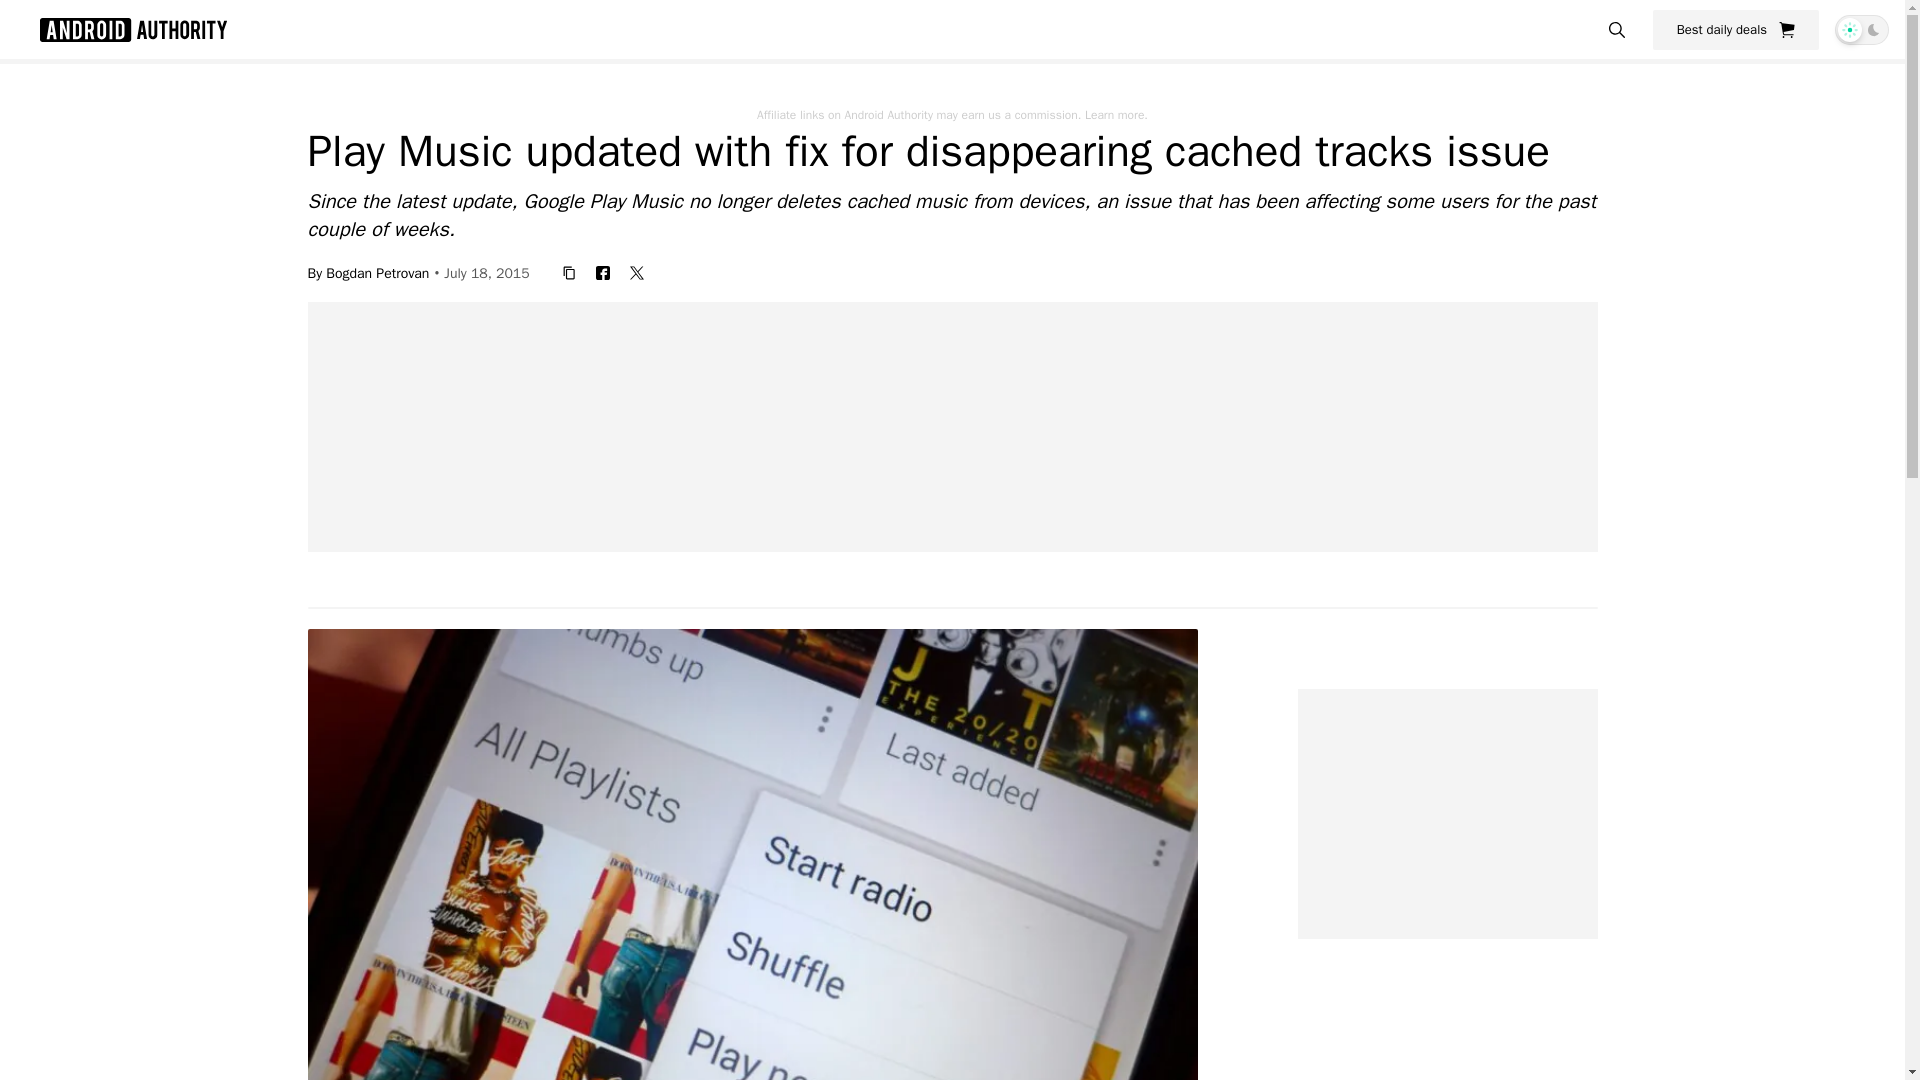 This screenshot has width=1920, height=1080. What do you see at coordinates (1736, 29) in the screenshot?
I see `Best daily deals` at bounding box center [1736, 29].